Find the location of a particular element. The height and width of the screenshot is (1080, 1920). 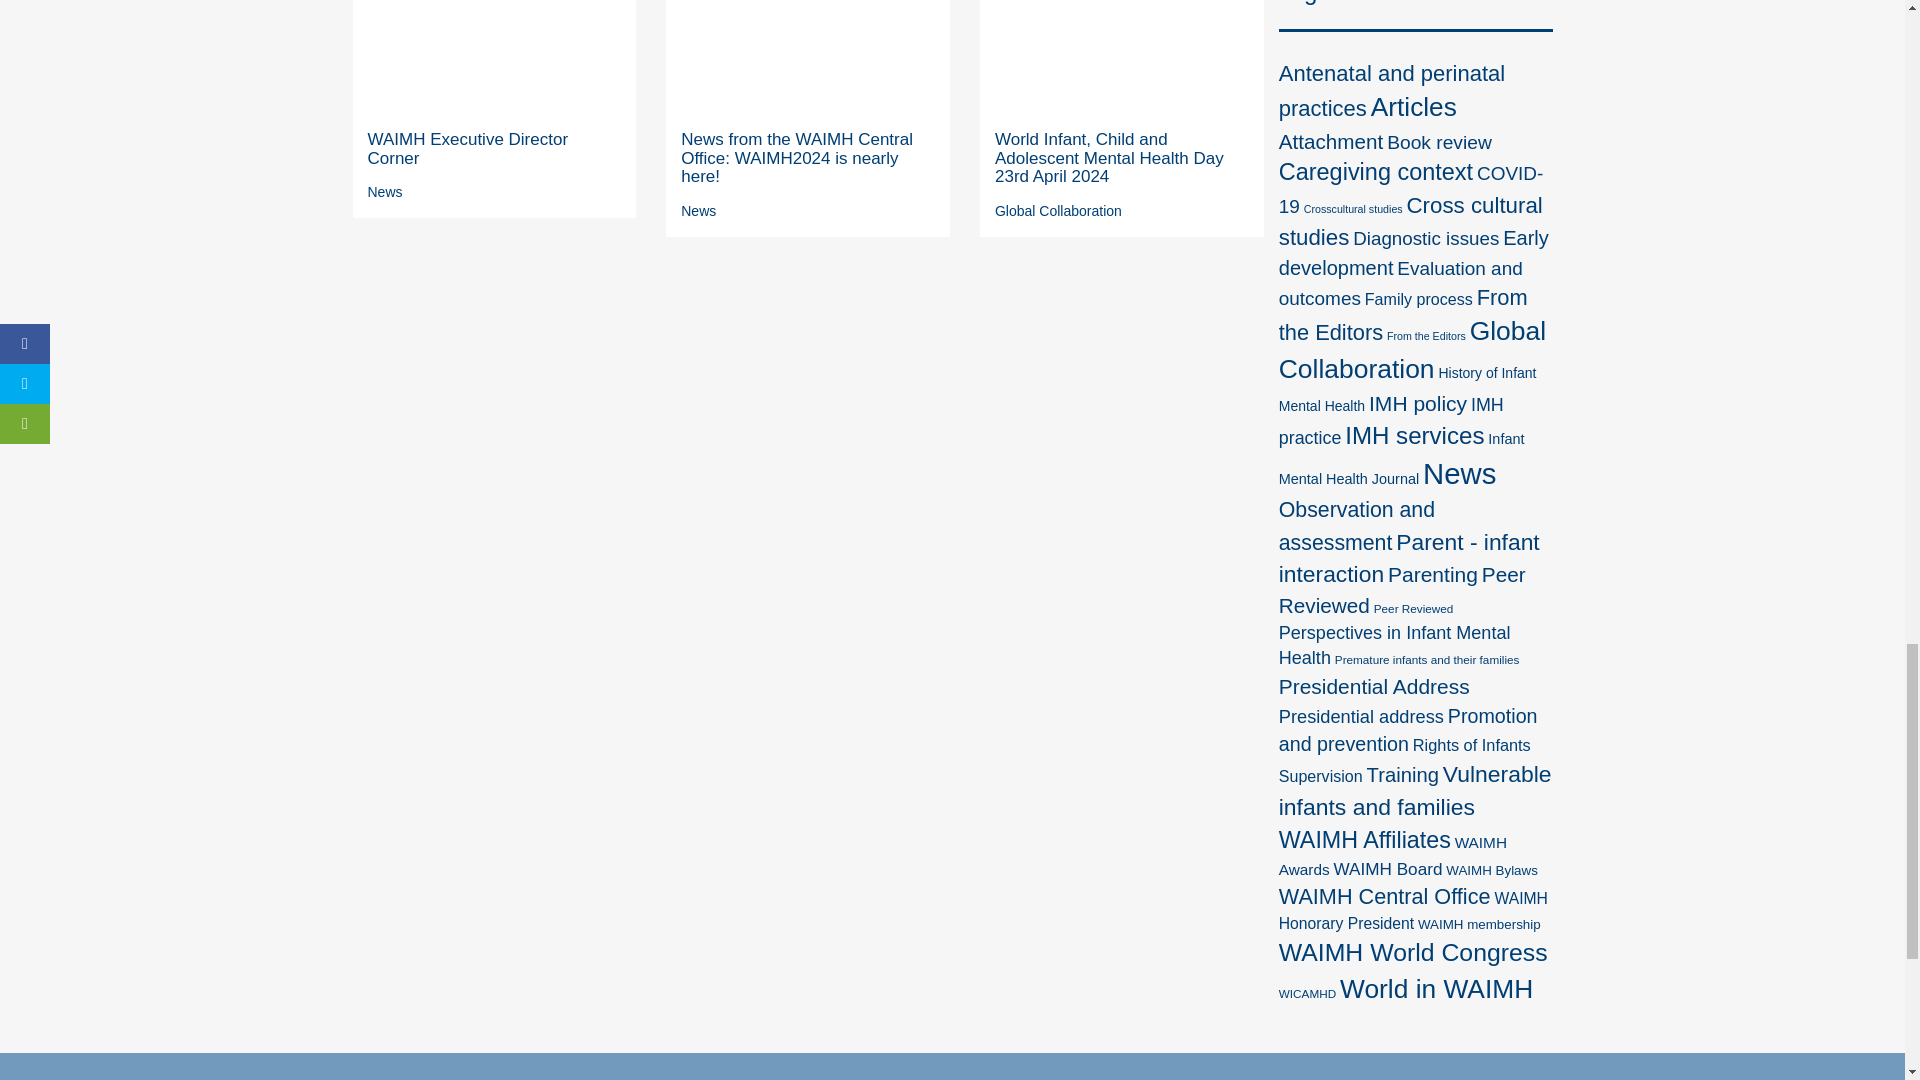

View all posts in News is located at coordinates (386, 191).